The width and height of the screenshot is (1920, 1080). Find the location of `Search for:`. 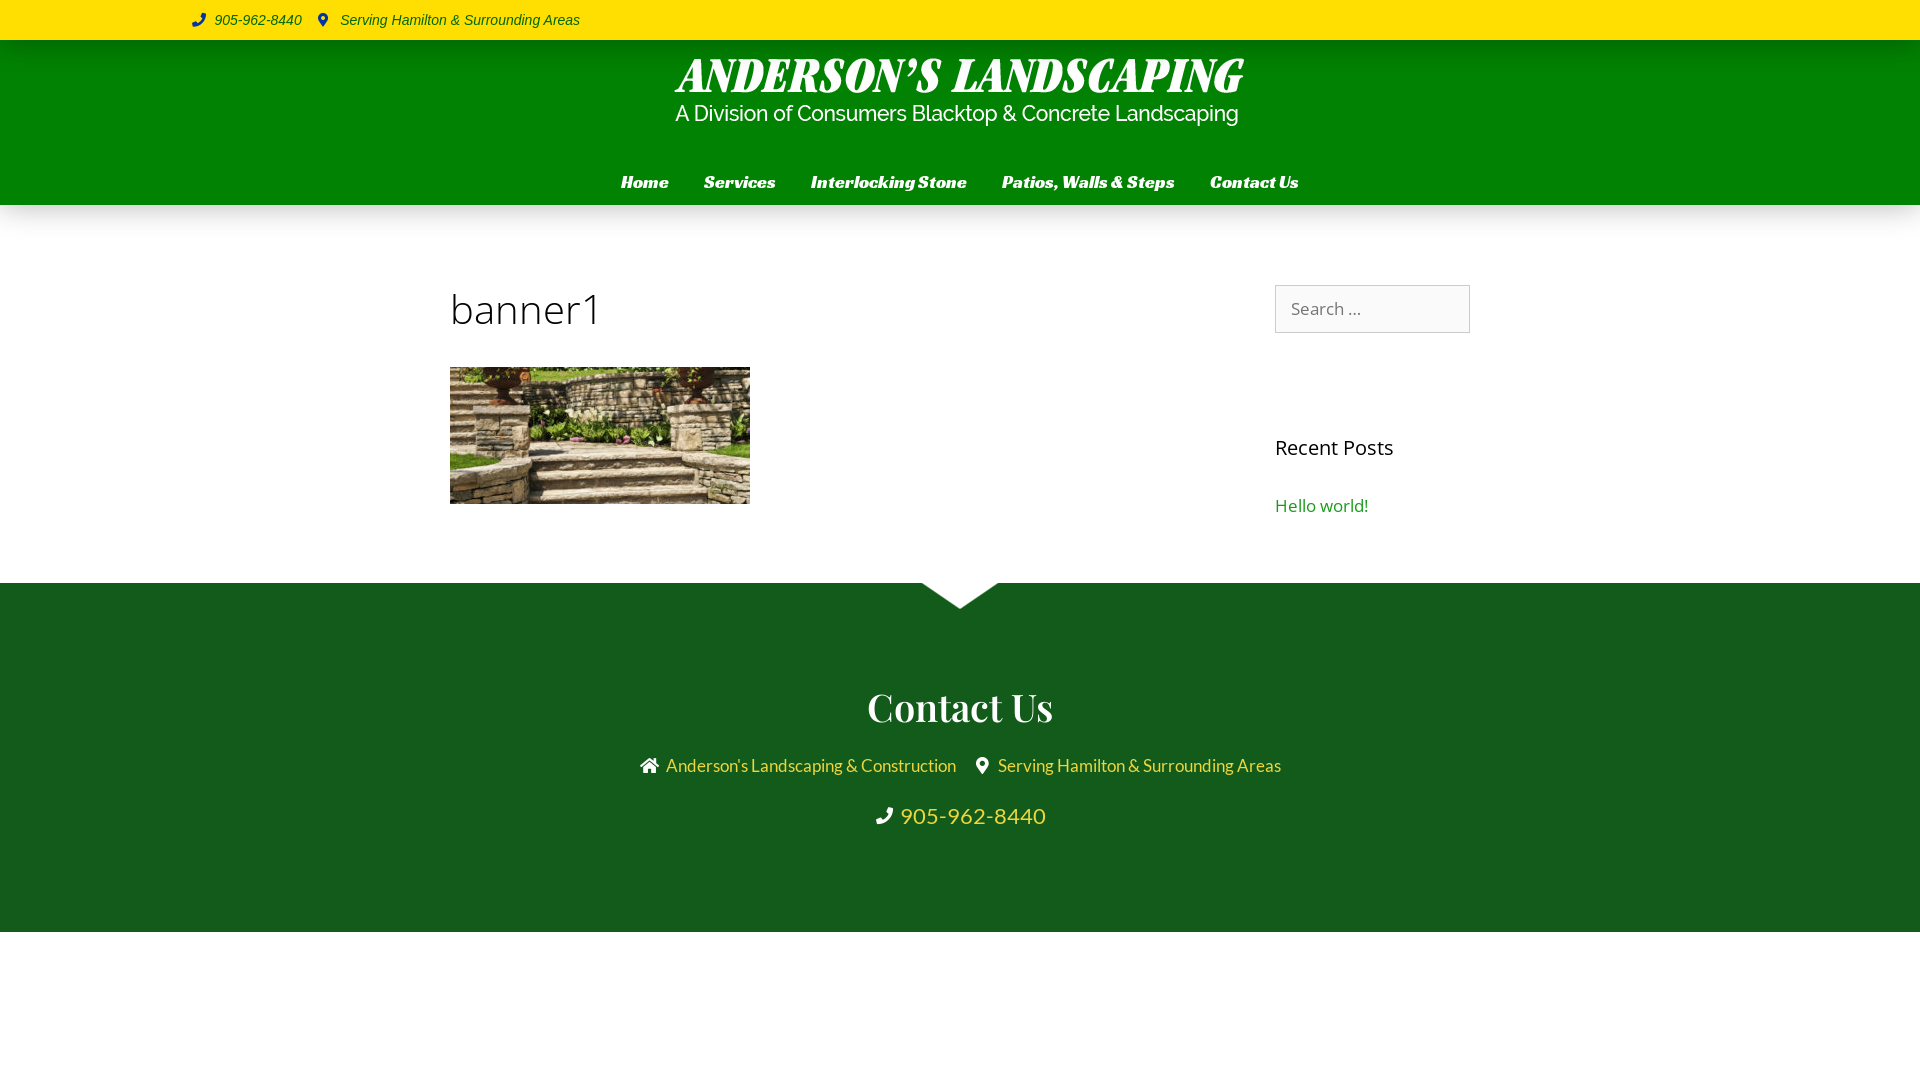

Search for: is located at coordinates (1372, 309).